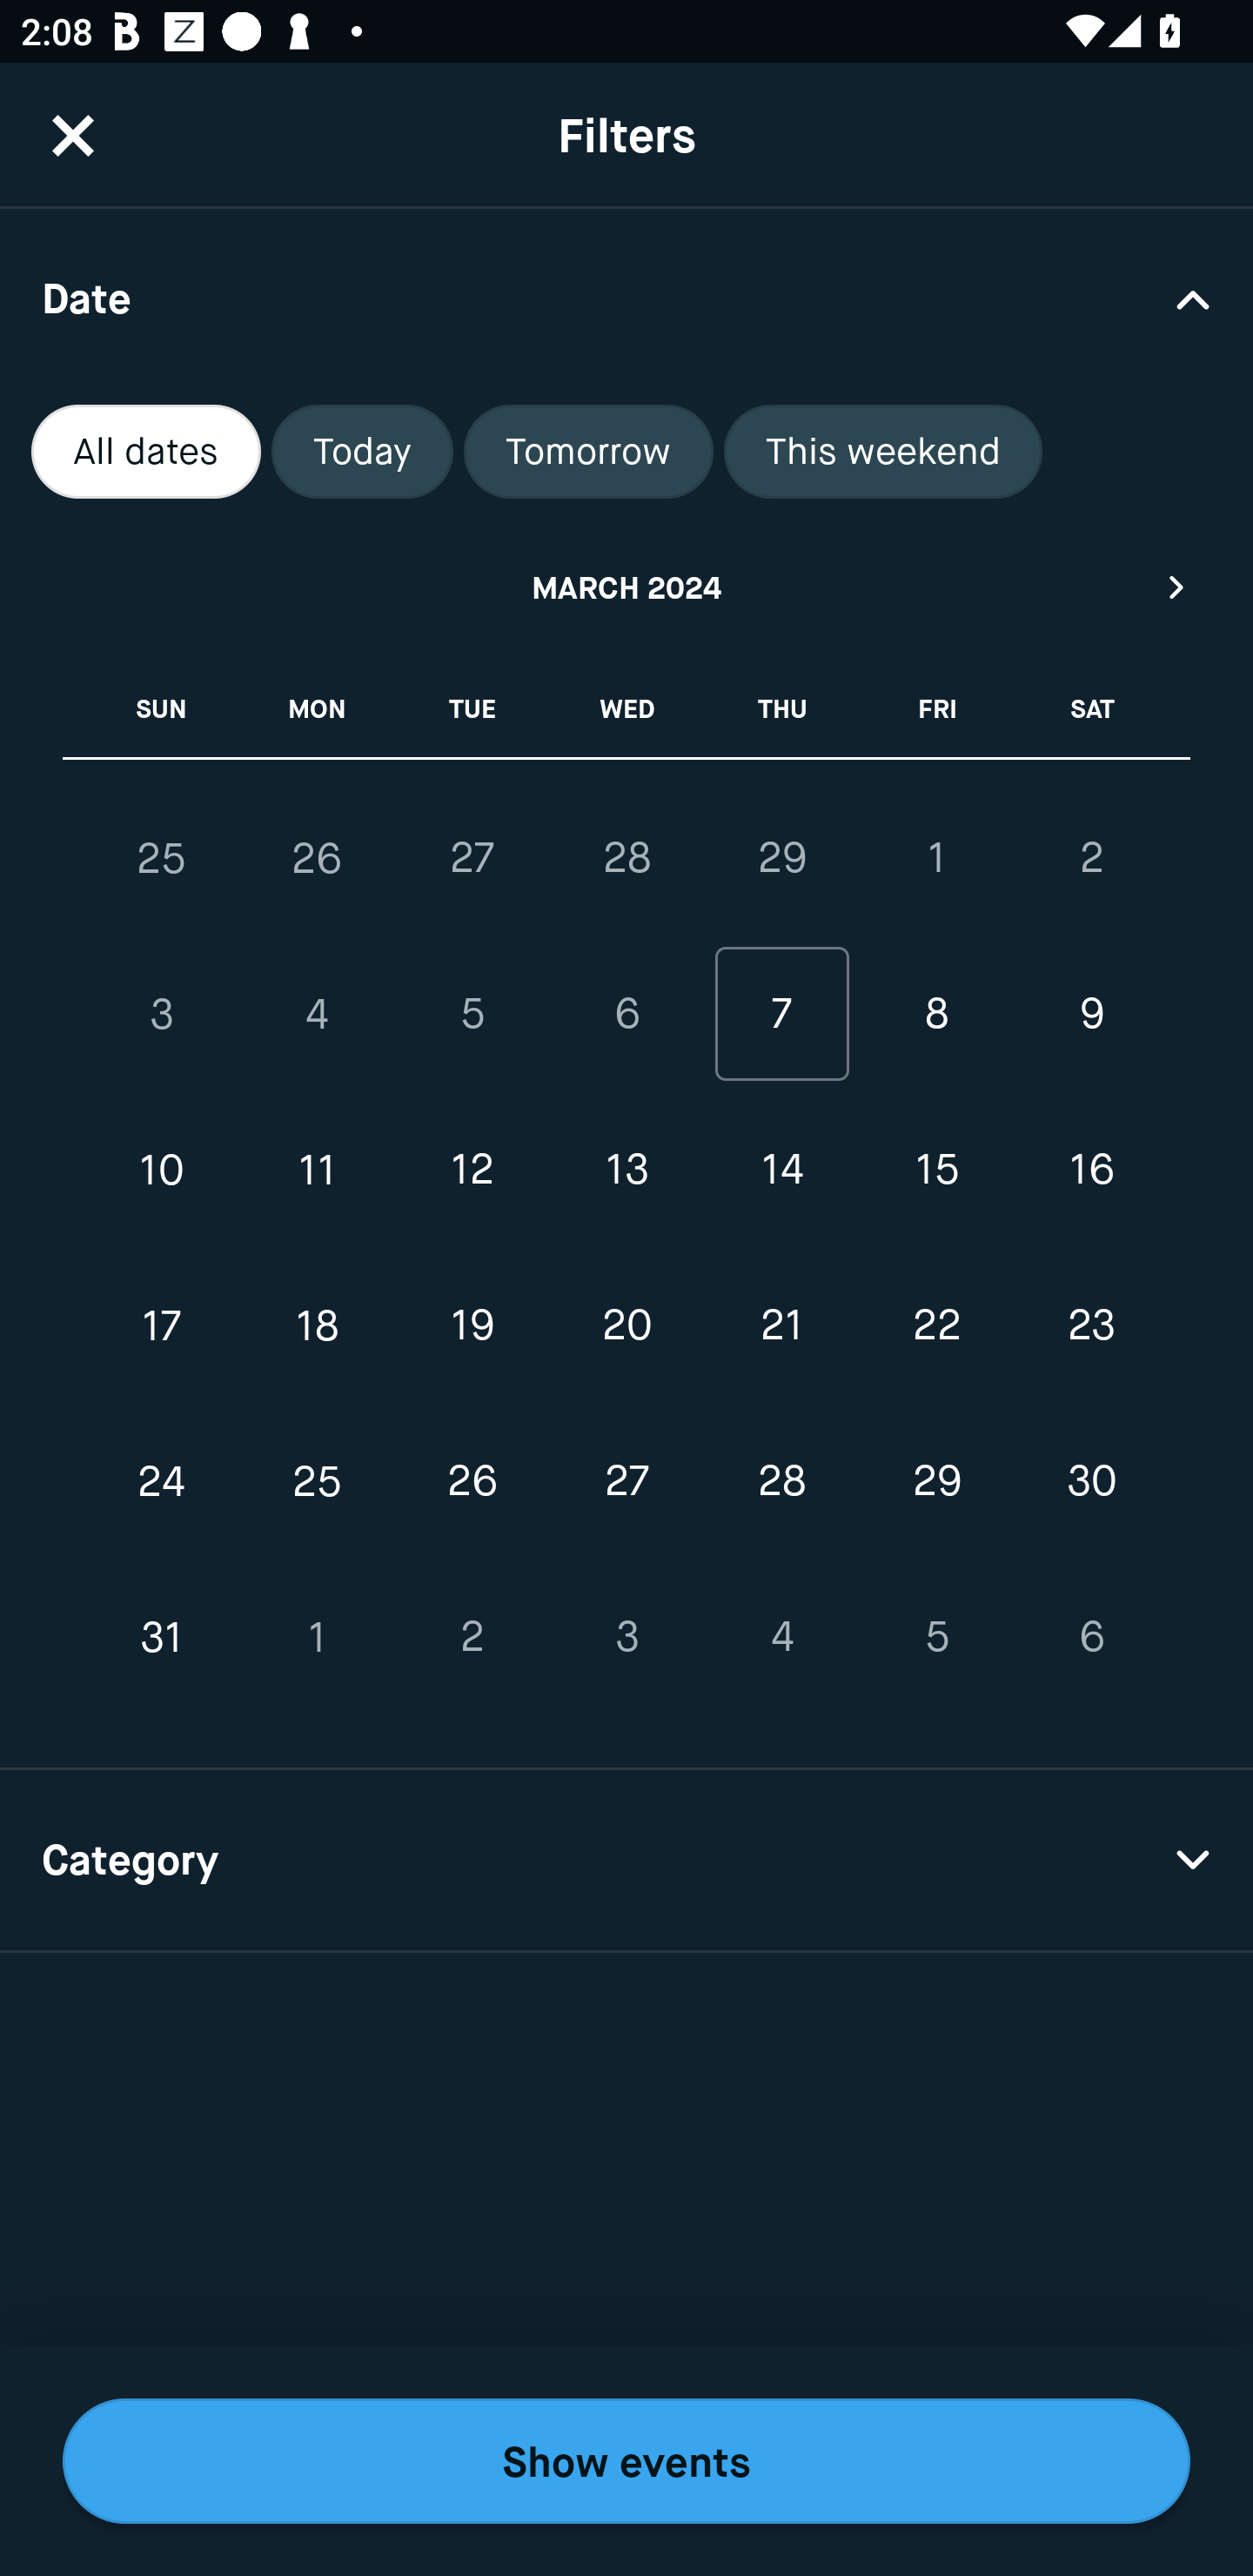  Describe the element at coordinates (1177, 587) in the screenshot. I see `Next` at that location.